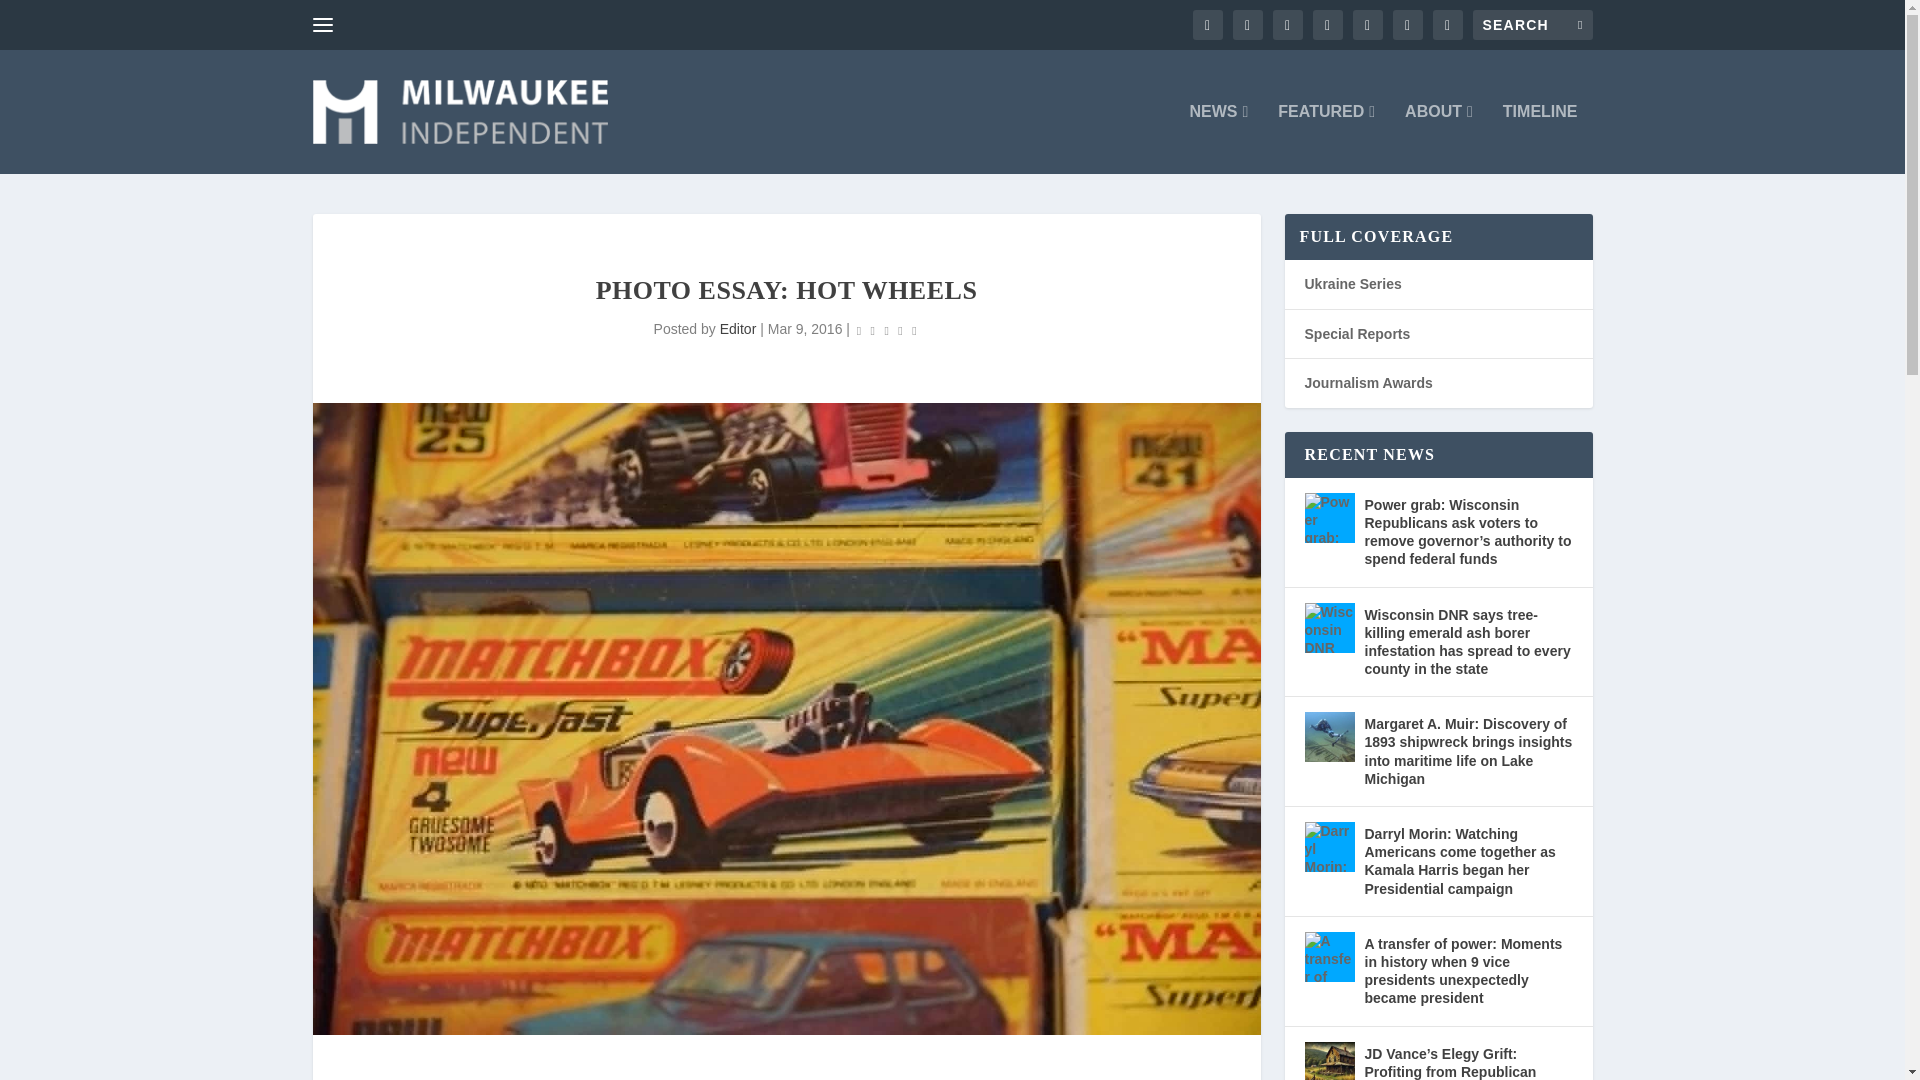 This screenshot has width=1920, height=1080. I want to click on FEATURED, so click(1326, 138).